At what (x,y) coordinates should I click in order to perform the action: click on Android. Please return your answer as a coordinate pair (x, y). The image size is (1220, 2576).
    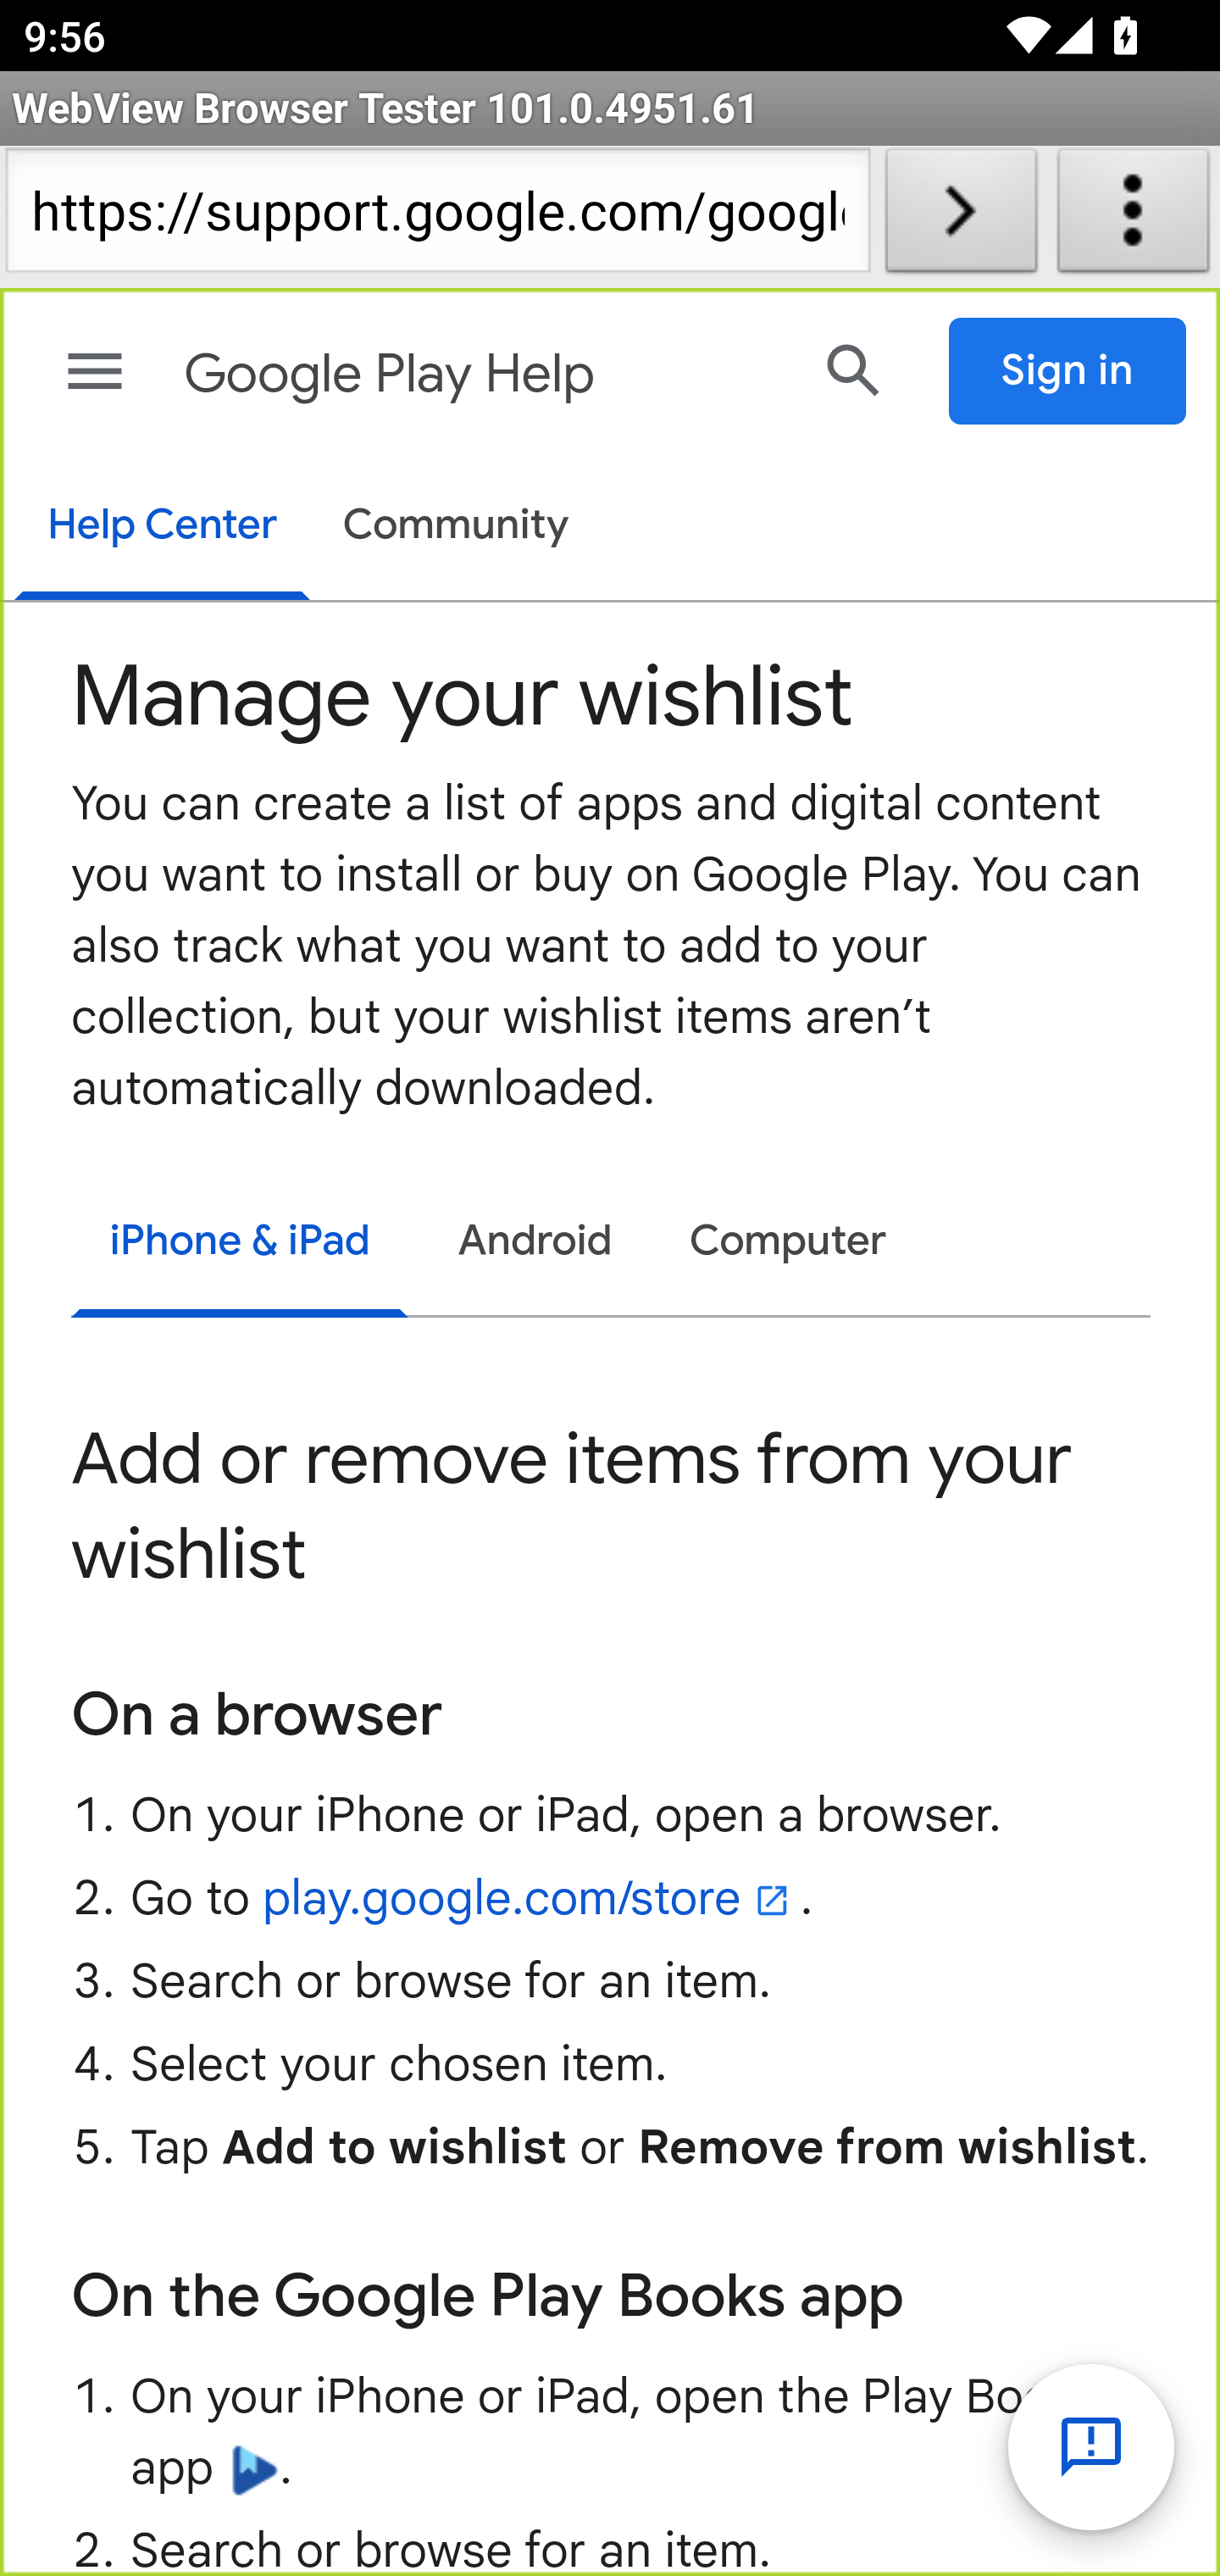
    Looking at the image, I should click on (535, 1242).